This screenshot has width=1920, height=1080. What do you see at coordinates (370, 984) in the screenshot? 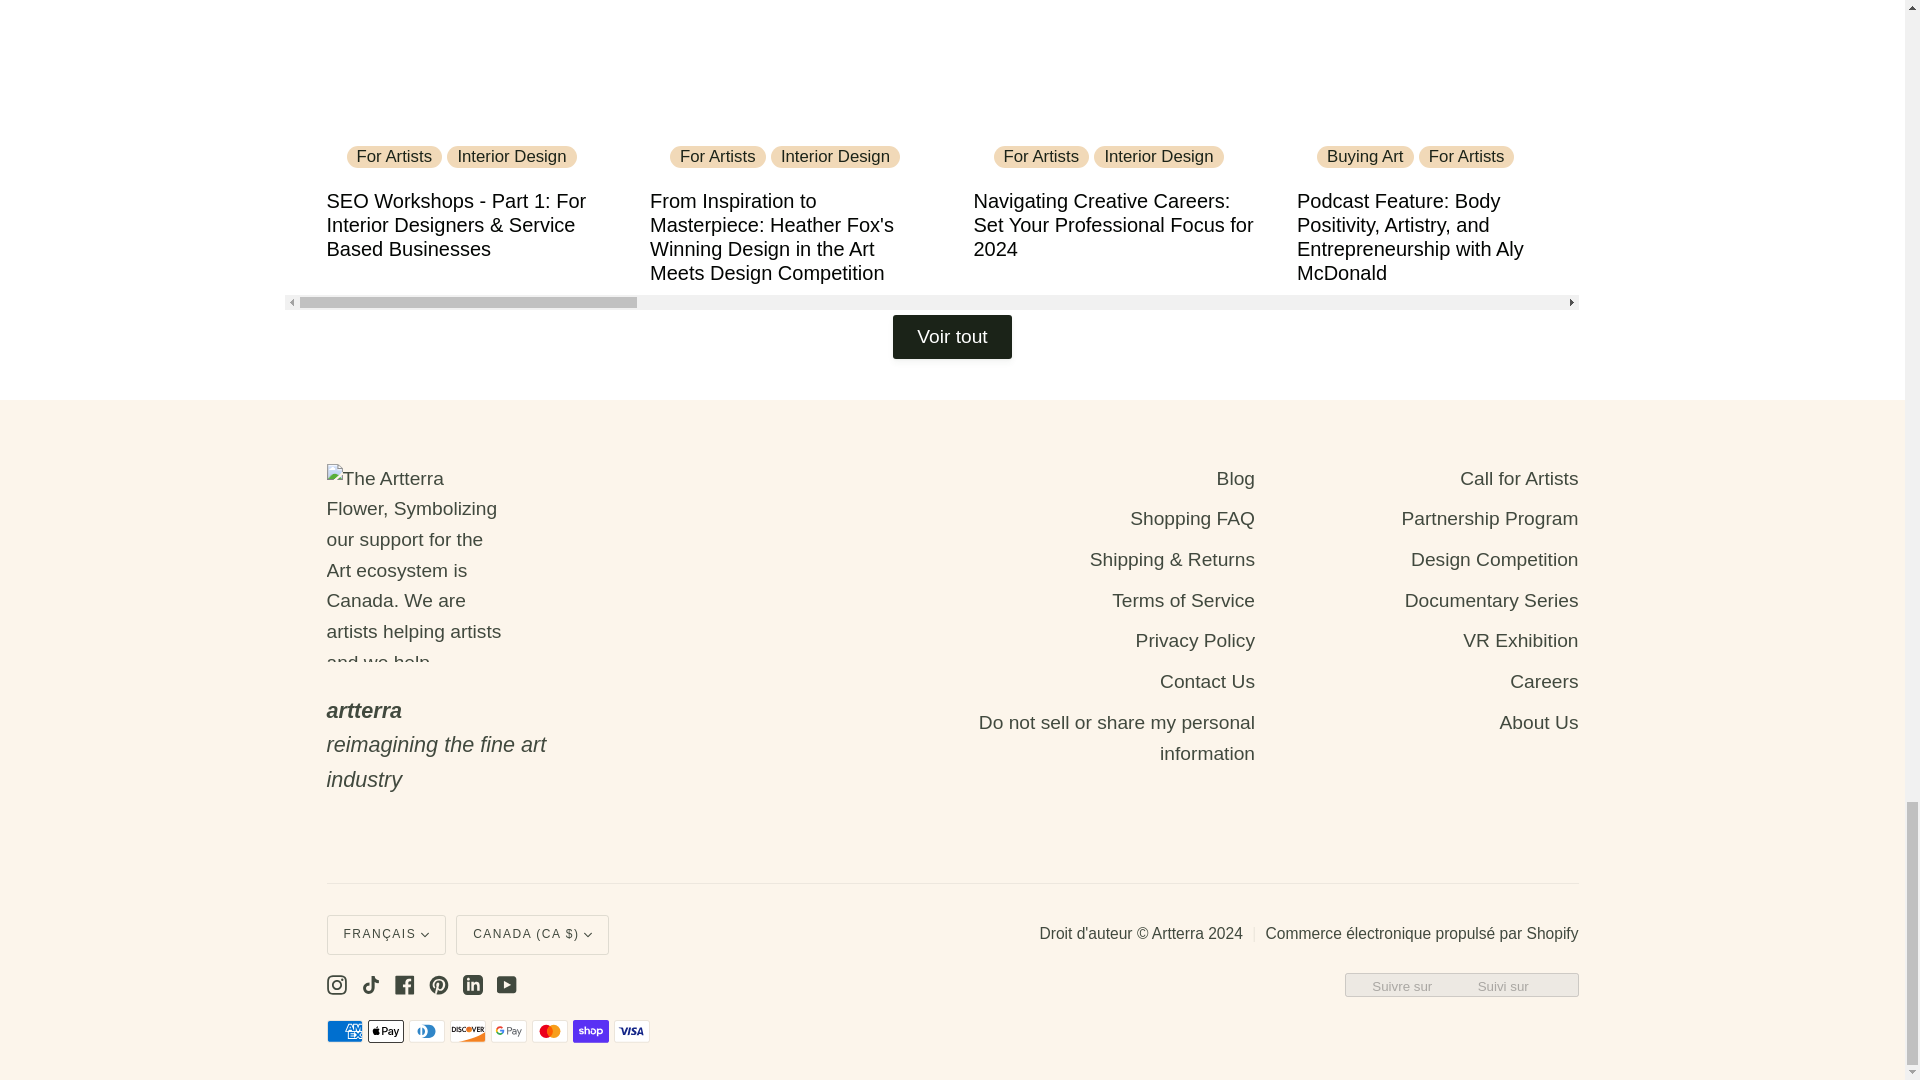
I see `Artterra sur TikTok` at bounding box center [370, 984].